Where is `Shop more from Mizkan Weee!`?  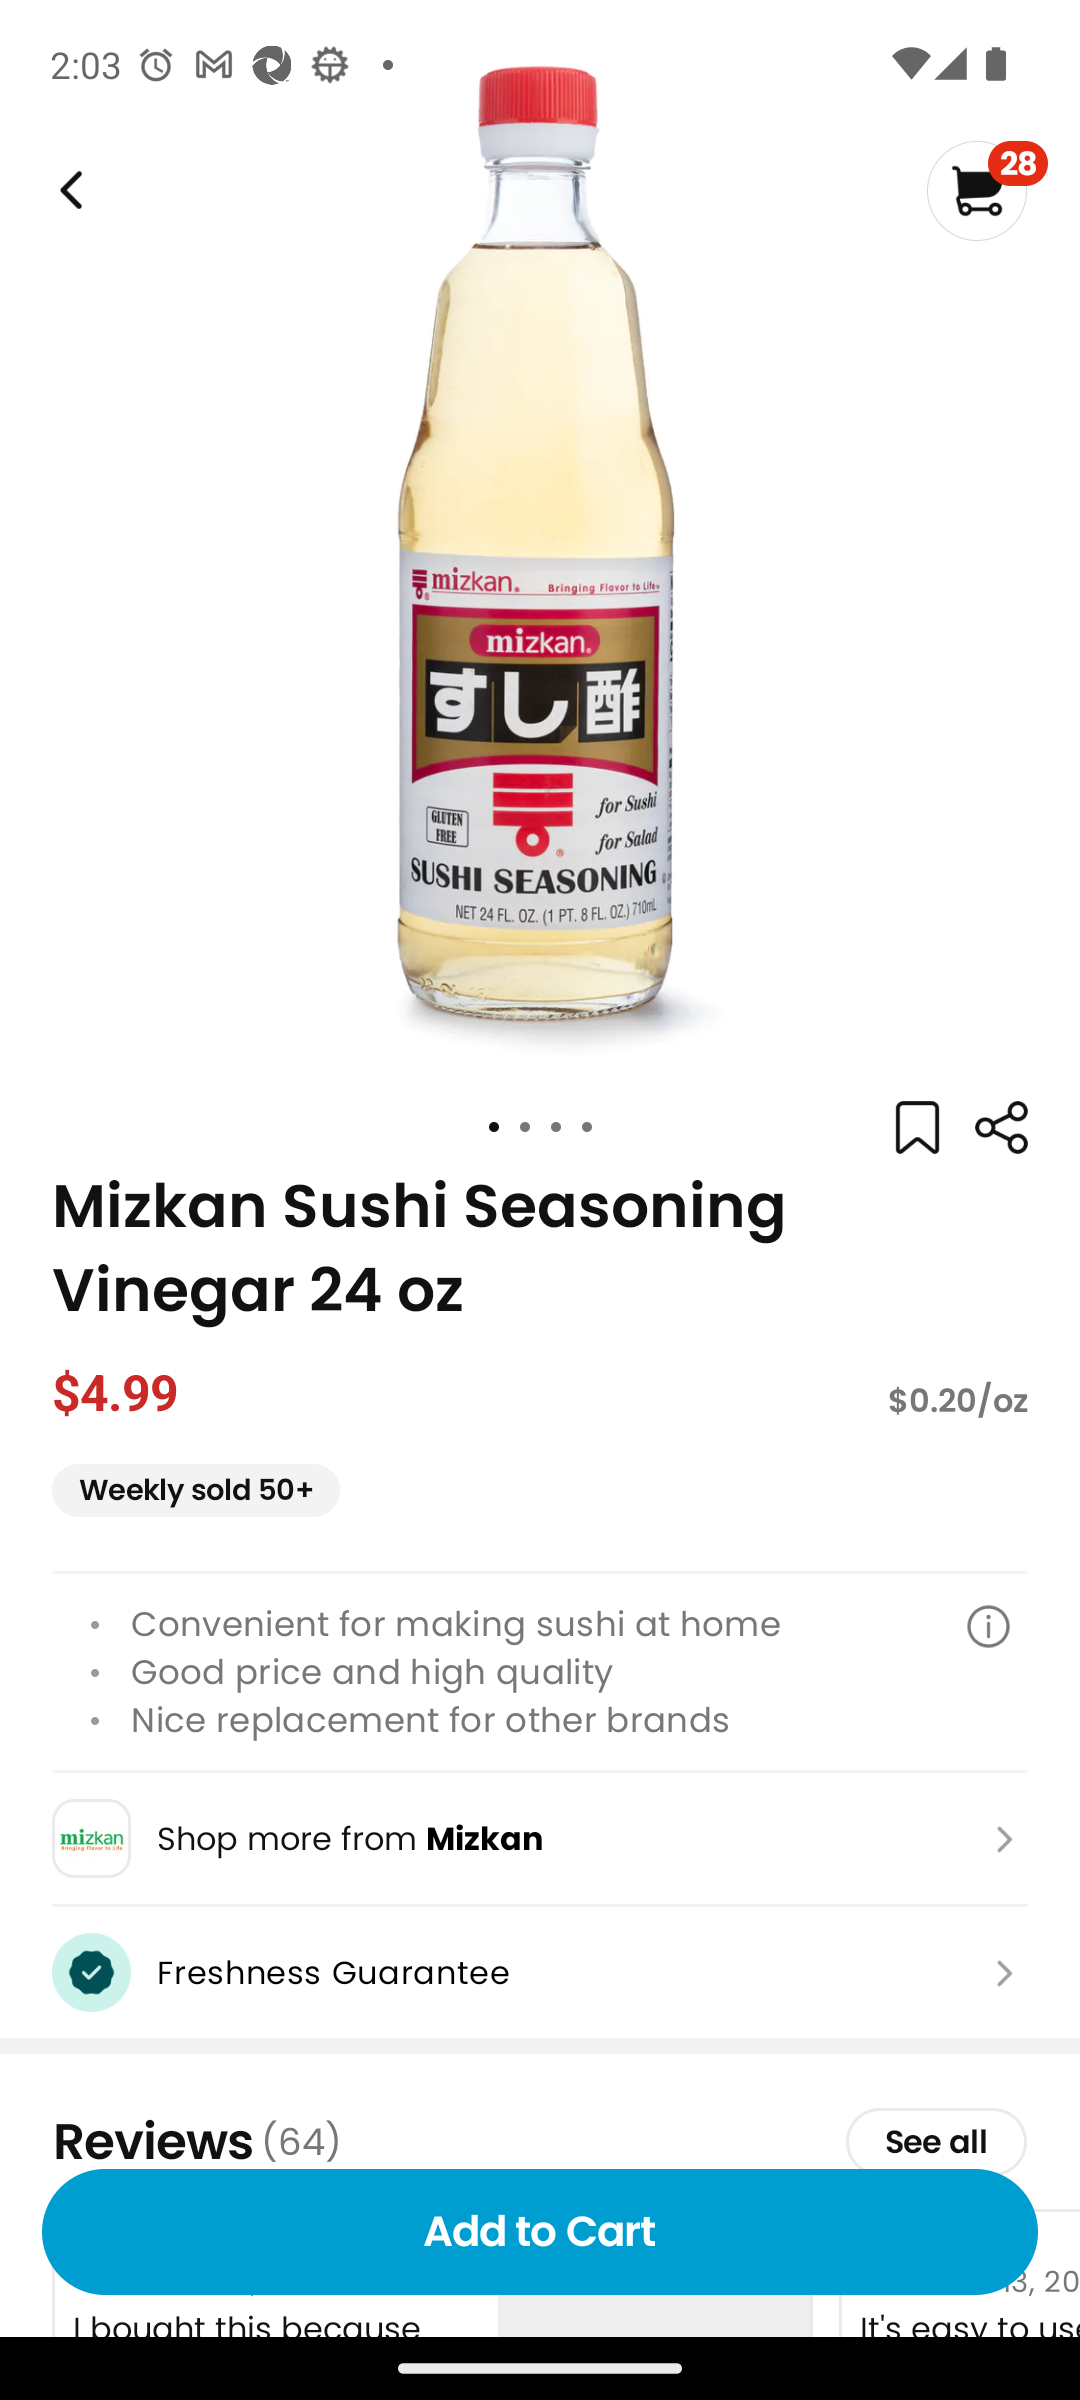
Shop more from Mizkan Weee! is located at coordinates (540, 1838).